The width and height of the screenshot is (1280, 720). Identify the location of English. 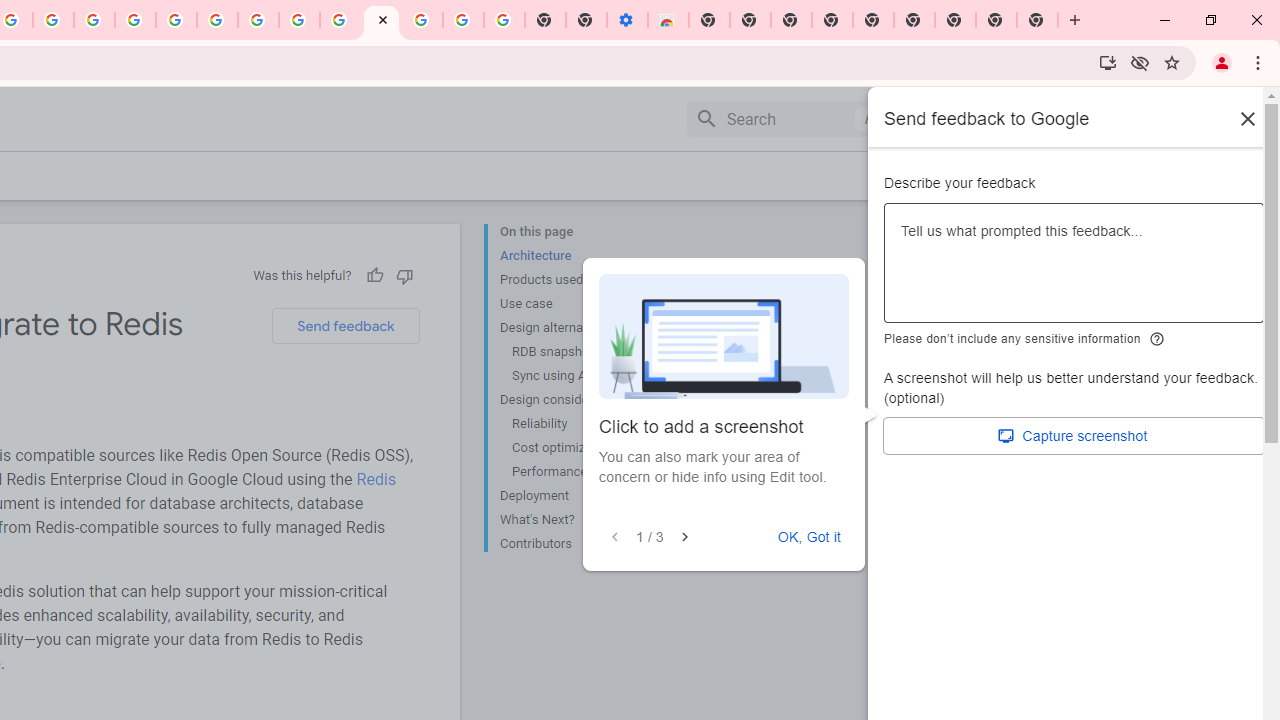
(1110, 118).